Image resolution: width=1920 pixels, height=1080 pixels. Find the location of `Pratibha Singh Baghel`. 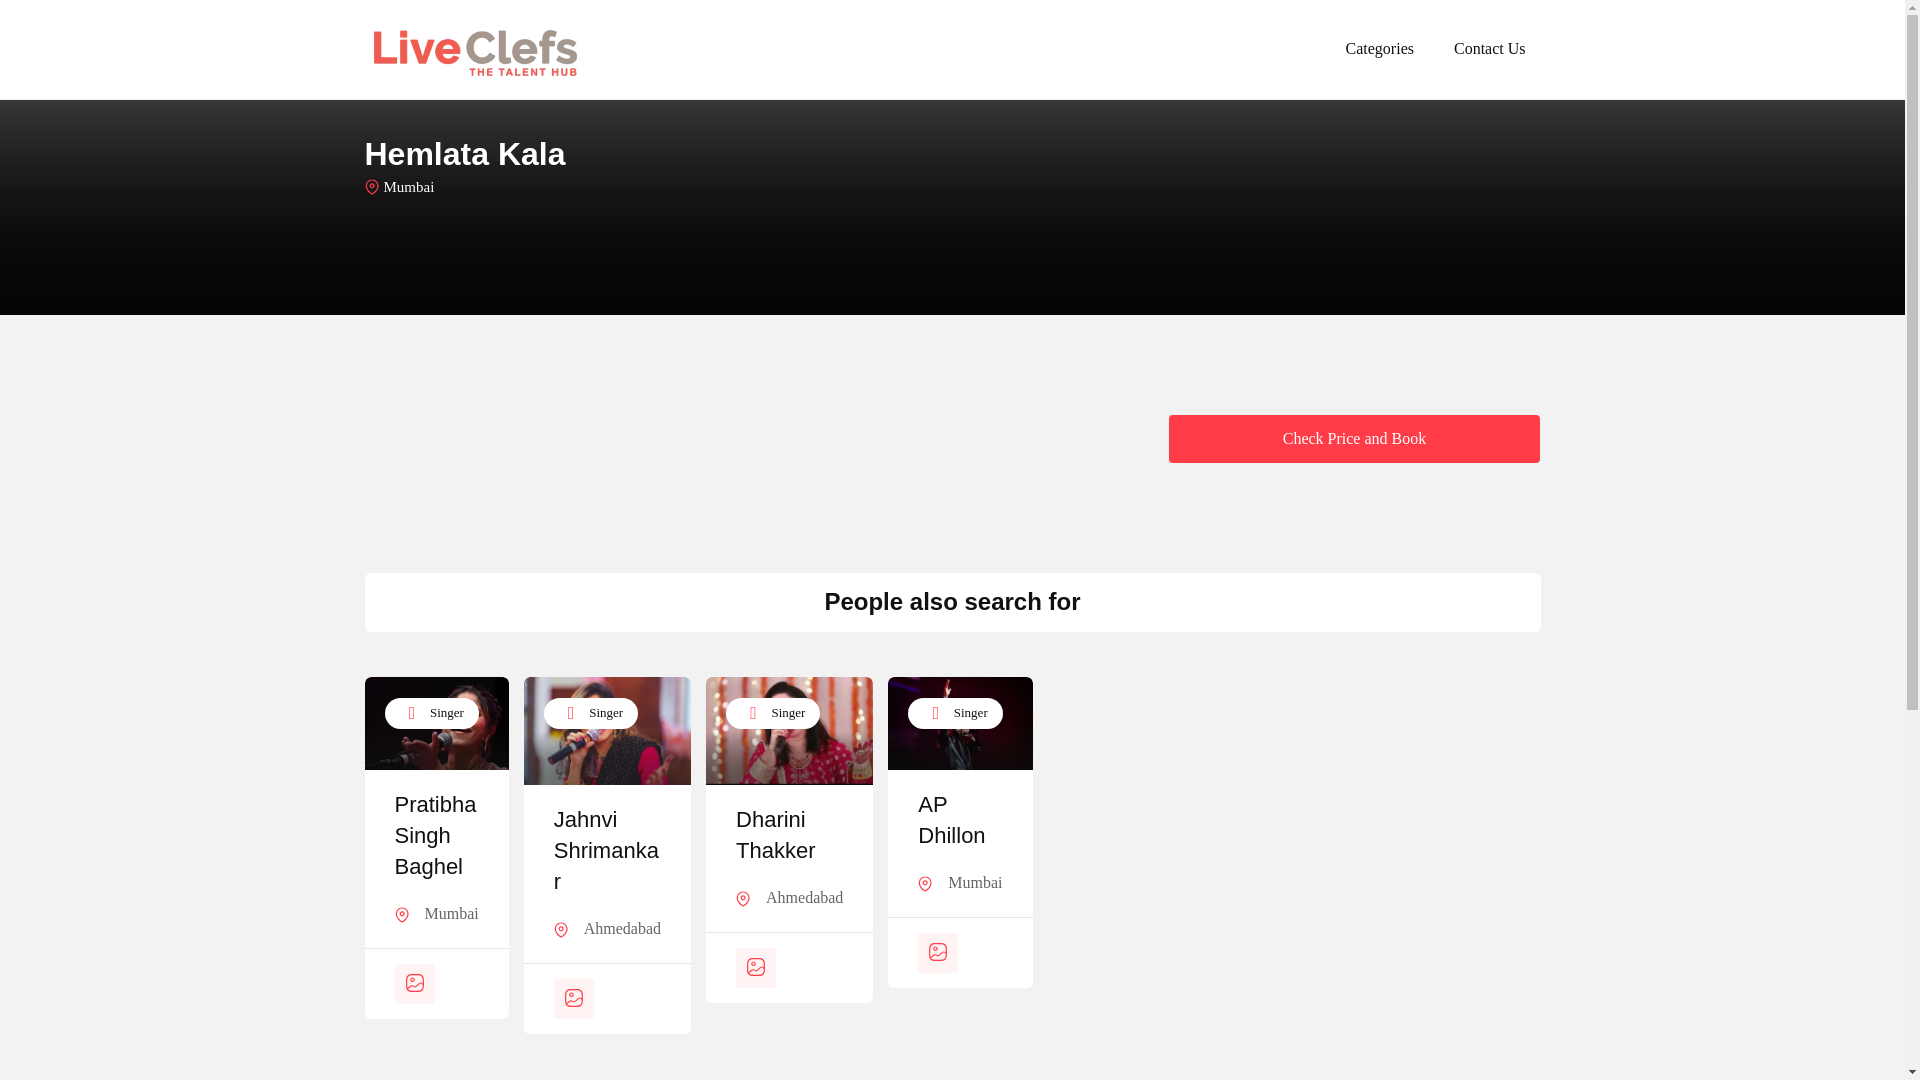

Pratibha Singh Baghel is located at coordinates (436, 836).